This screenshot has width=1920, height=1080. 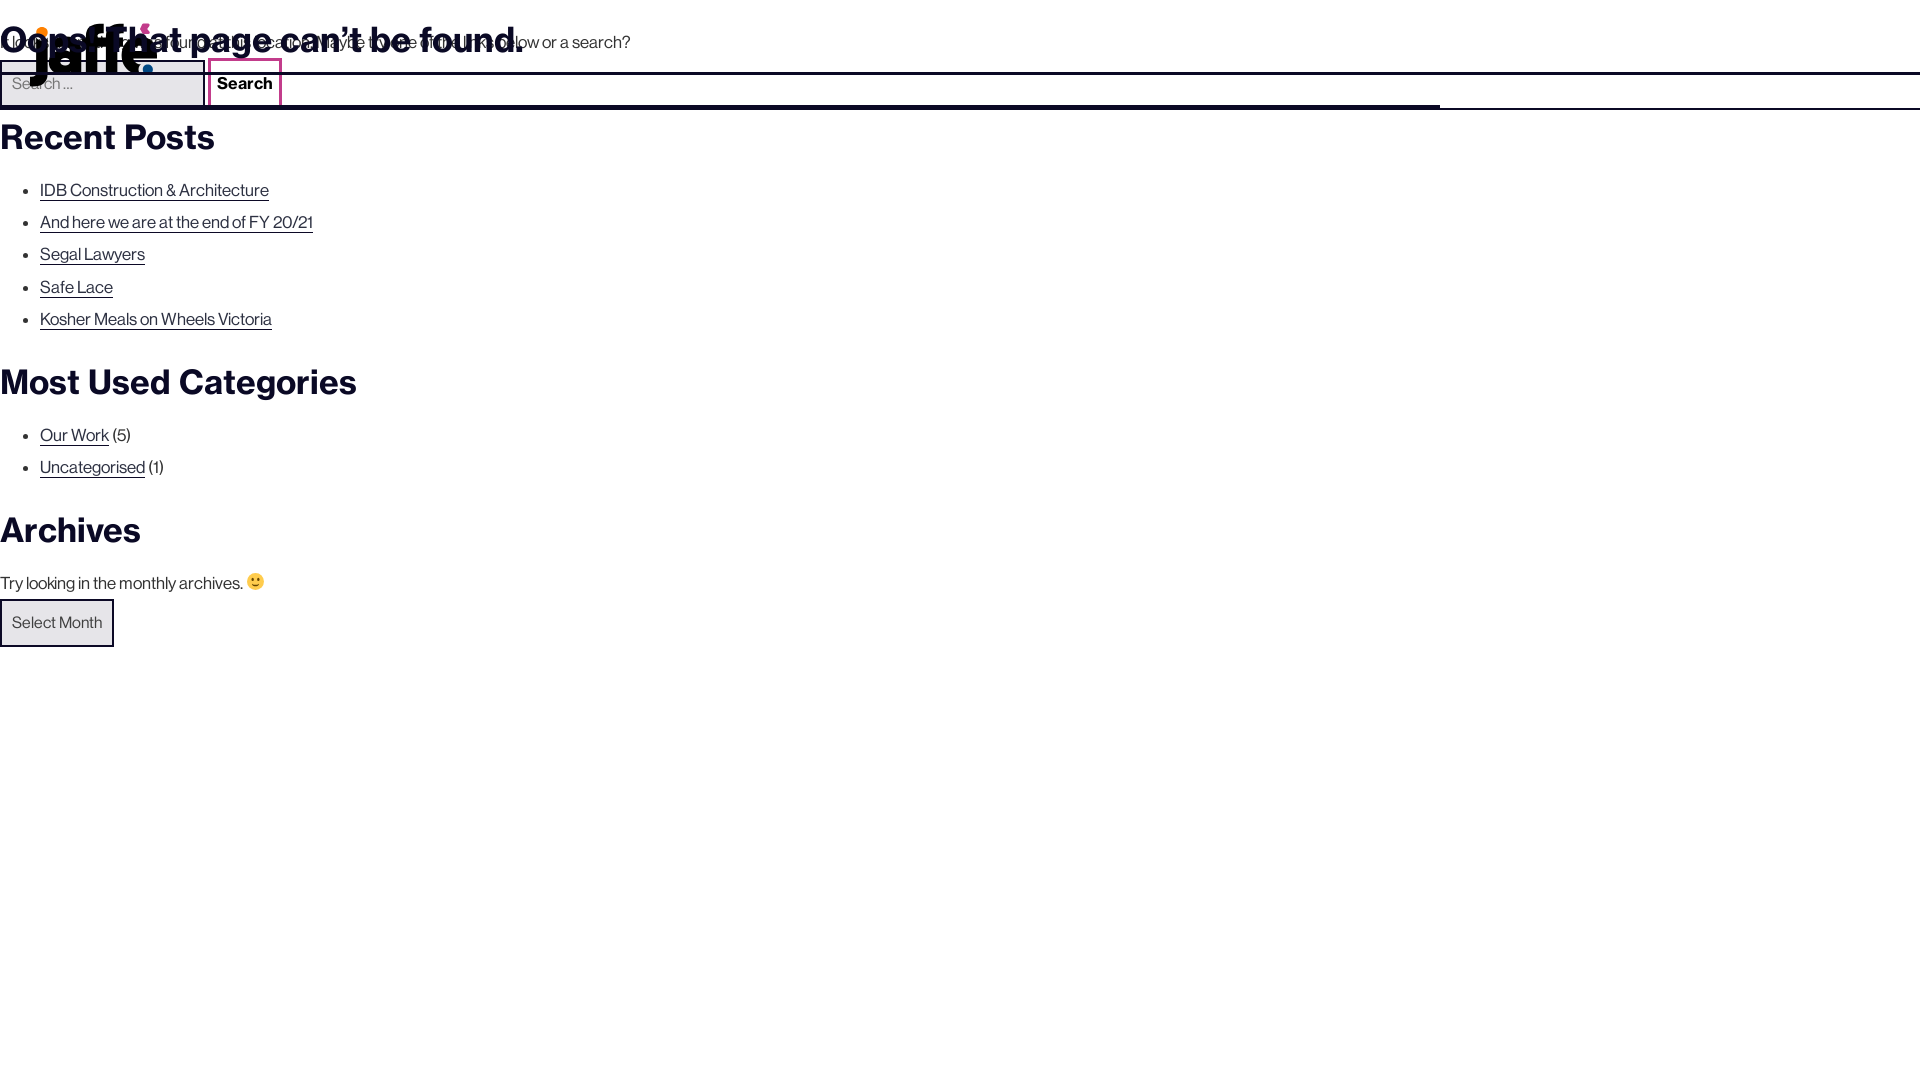 What do you see at coordinates (76, 288) in the screenshot?
I see `Safe Lace` at bounding box center [76, 288].